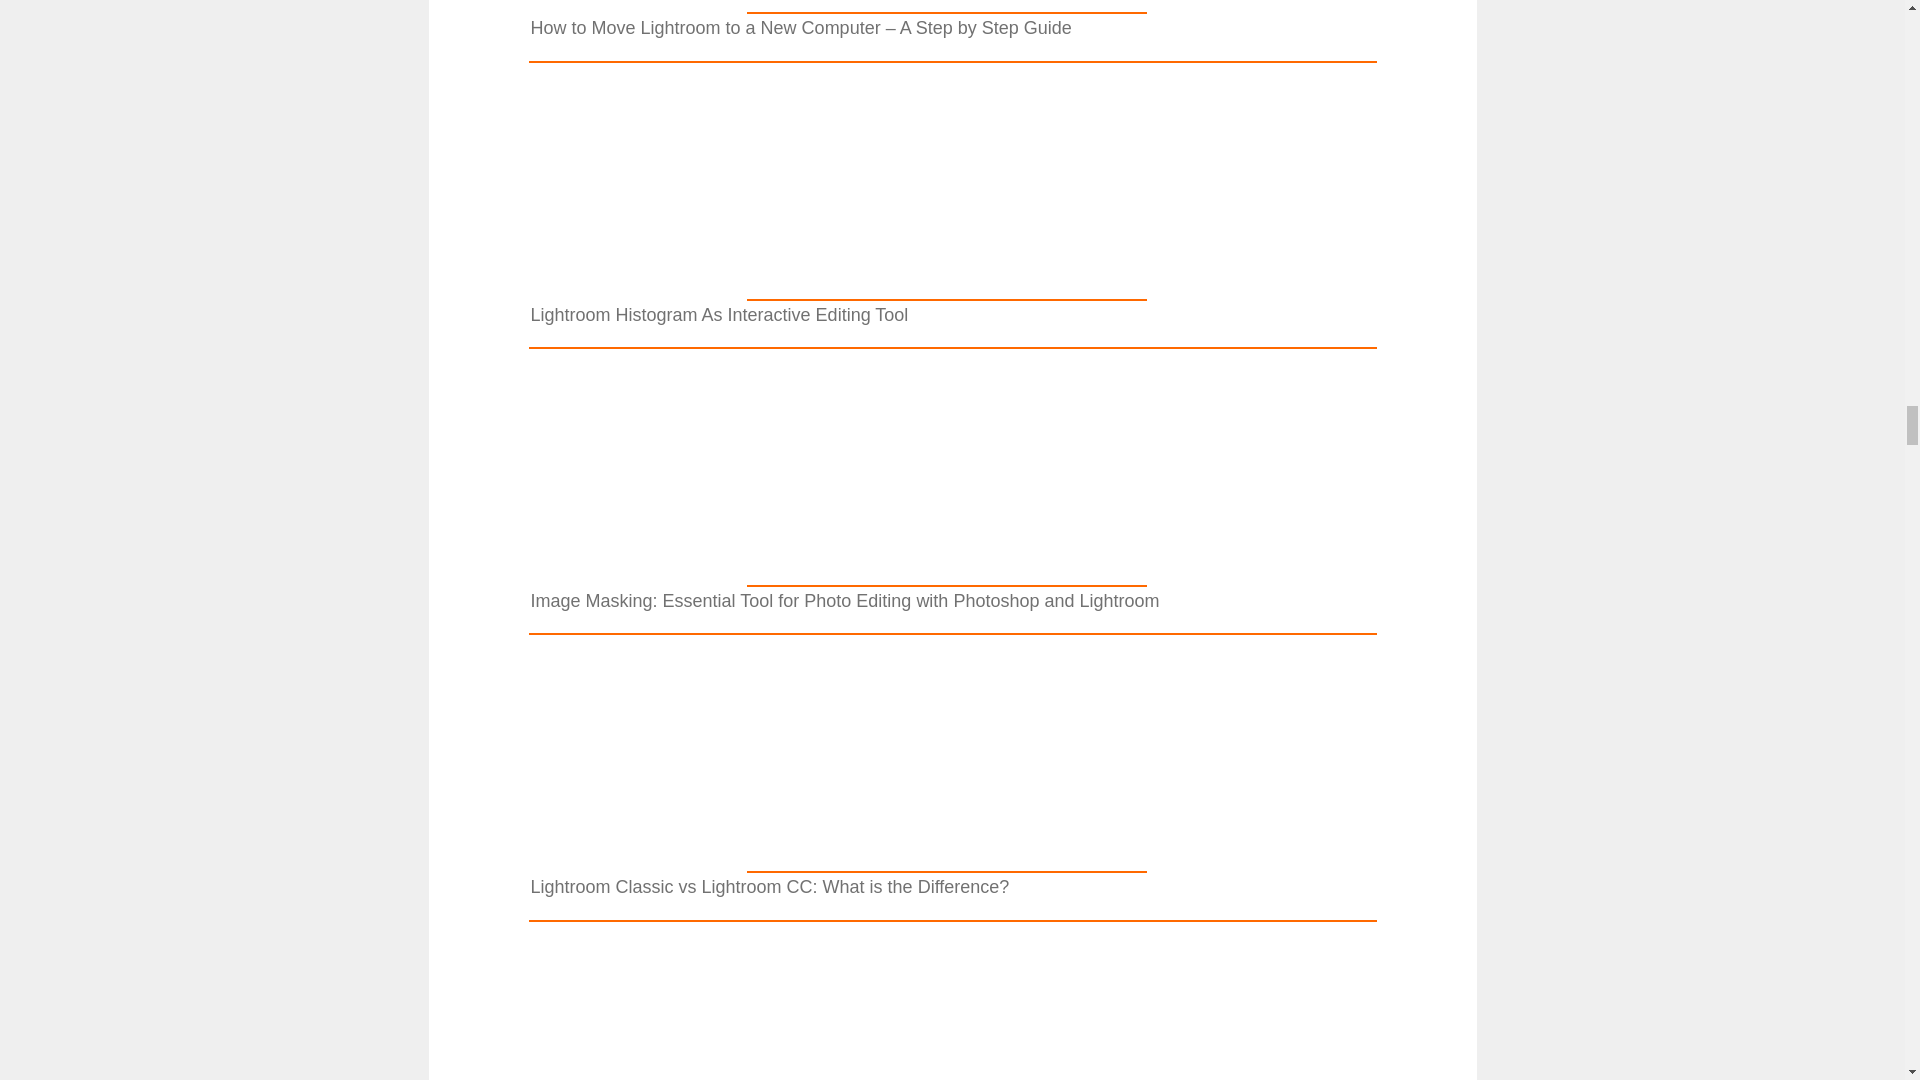 Image resolution: width=1920 pixels, height=1080 pixels. What do you see at coordinates (946, 858) in the screenshot?
I see `Lightroom Classic vs Lightroom CC: What is the Difference?` at bounding box center [946, 858].